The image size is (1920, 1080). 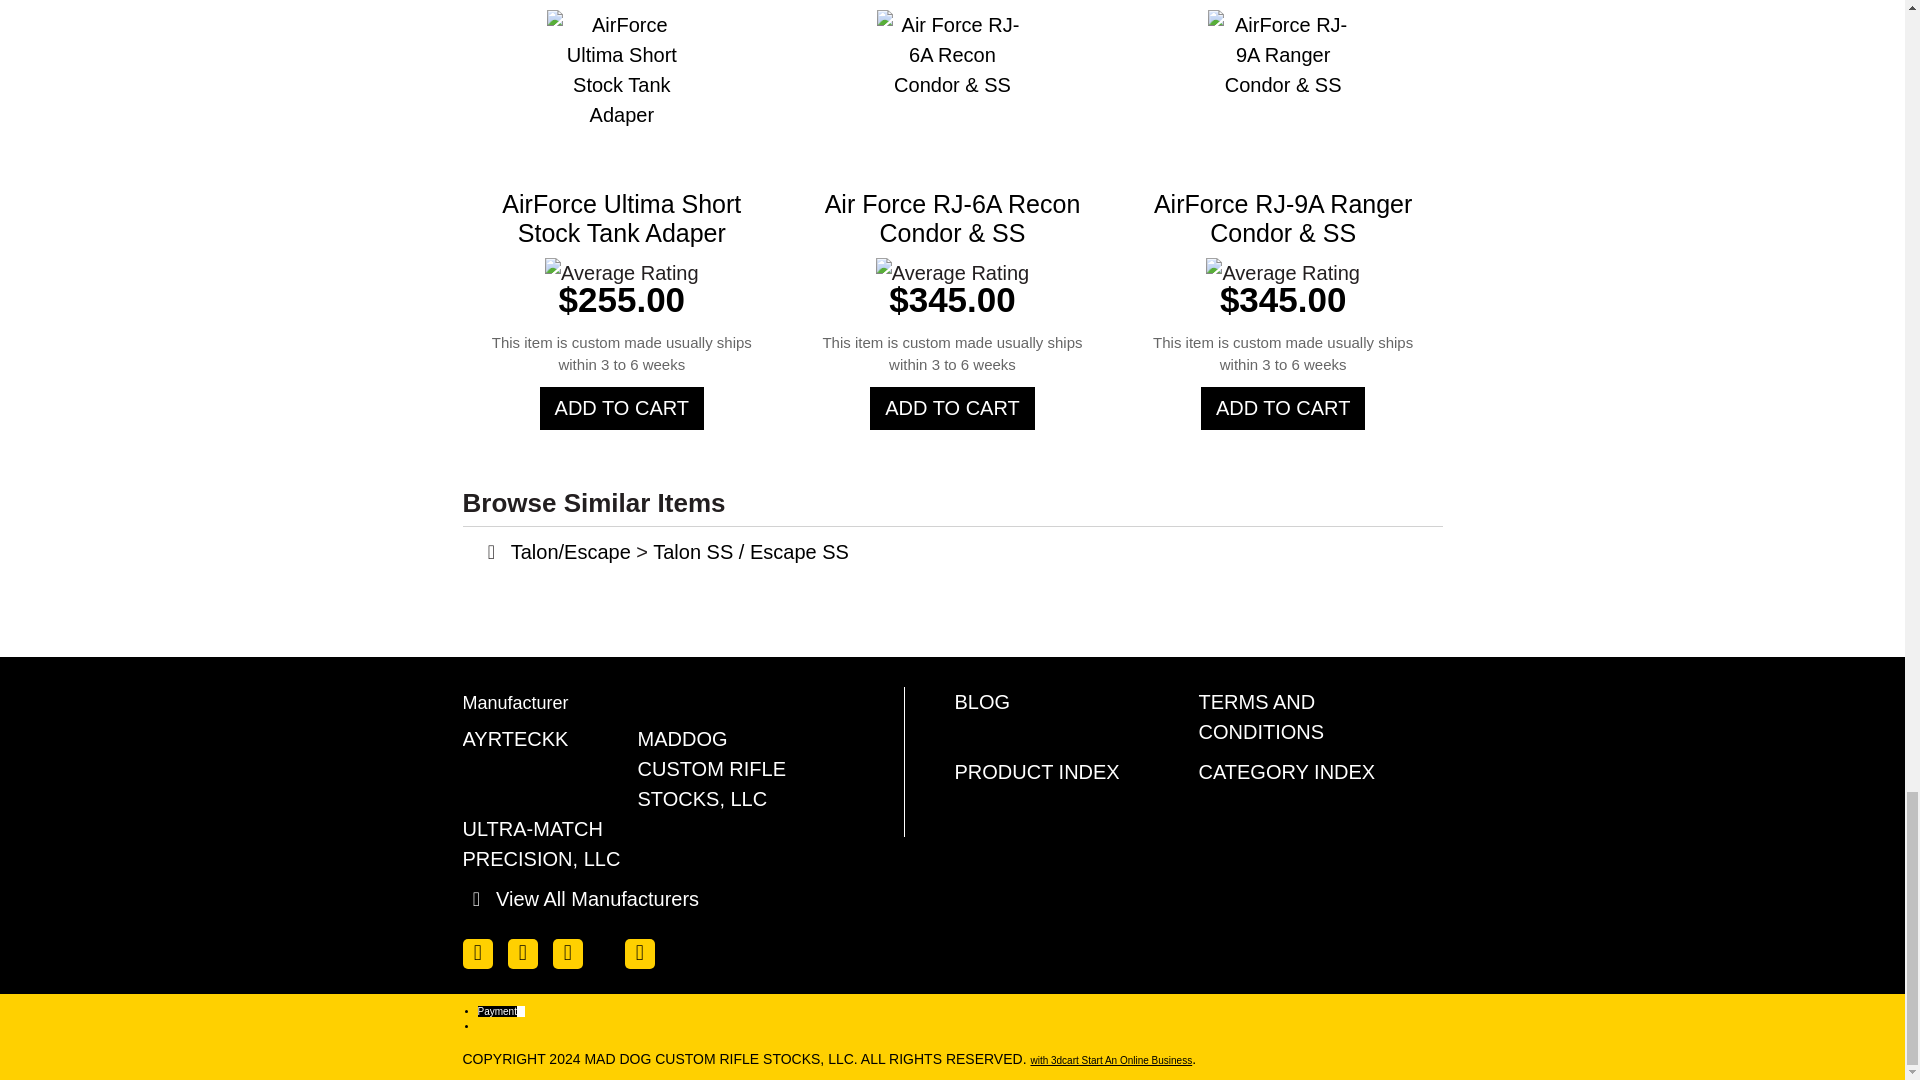 What do you see at coordinates (1283, 408) in the screenshot?
I see `Add To Cart` at bounding box center [1283, 408].